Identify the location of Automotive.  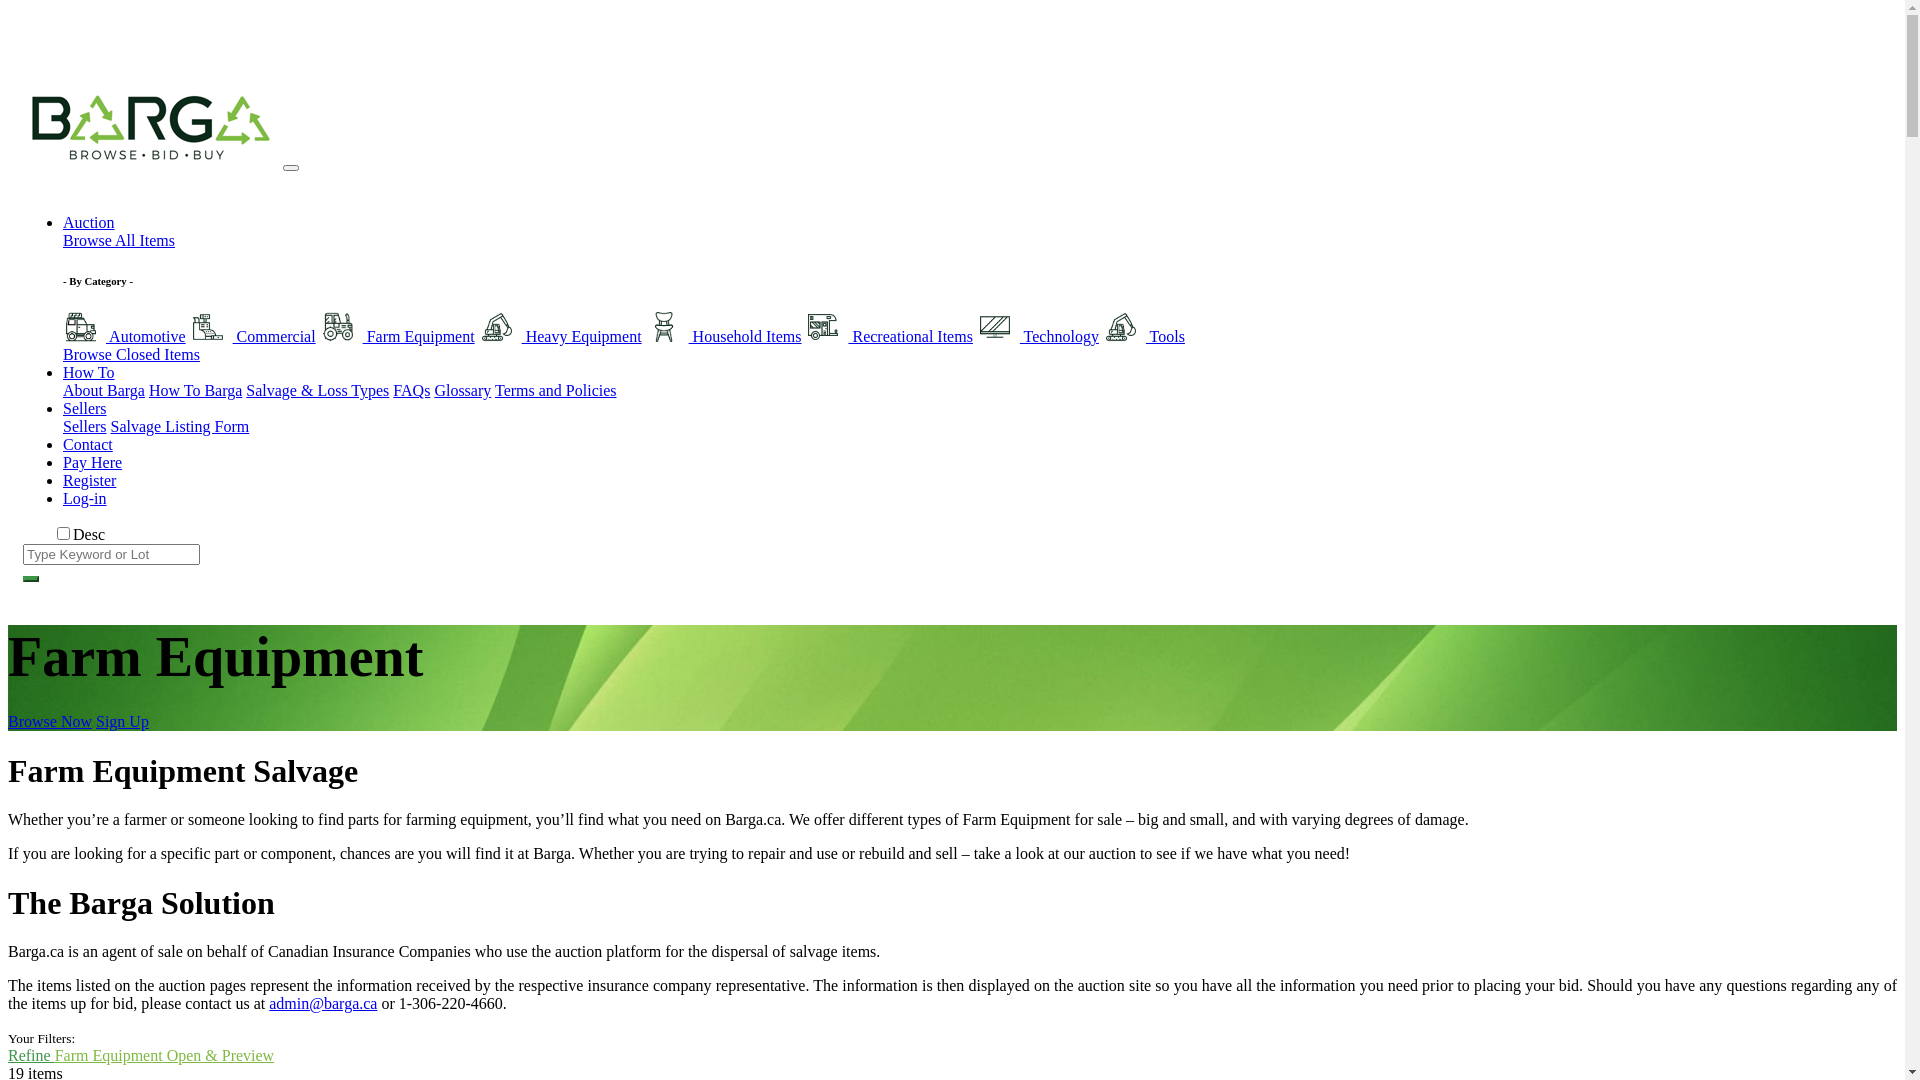
(124, 336).